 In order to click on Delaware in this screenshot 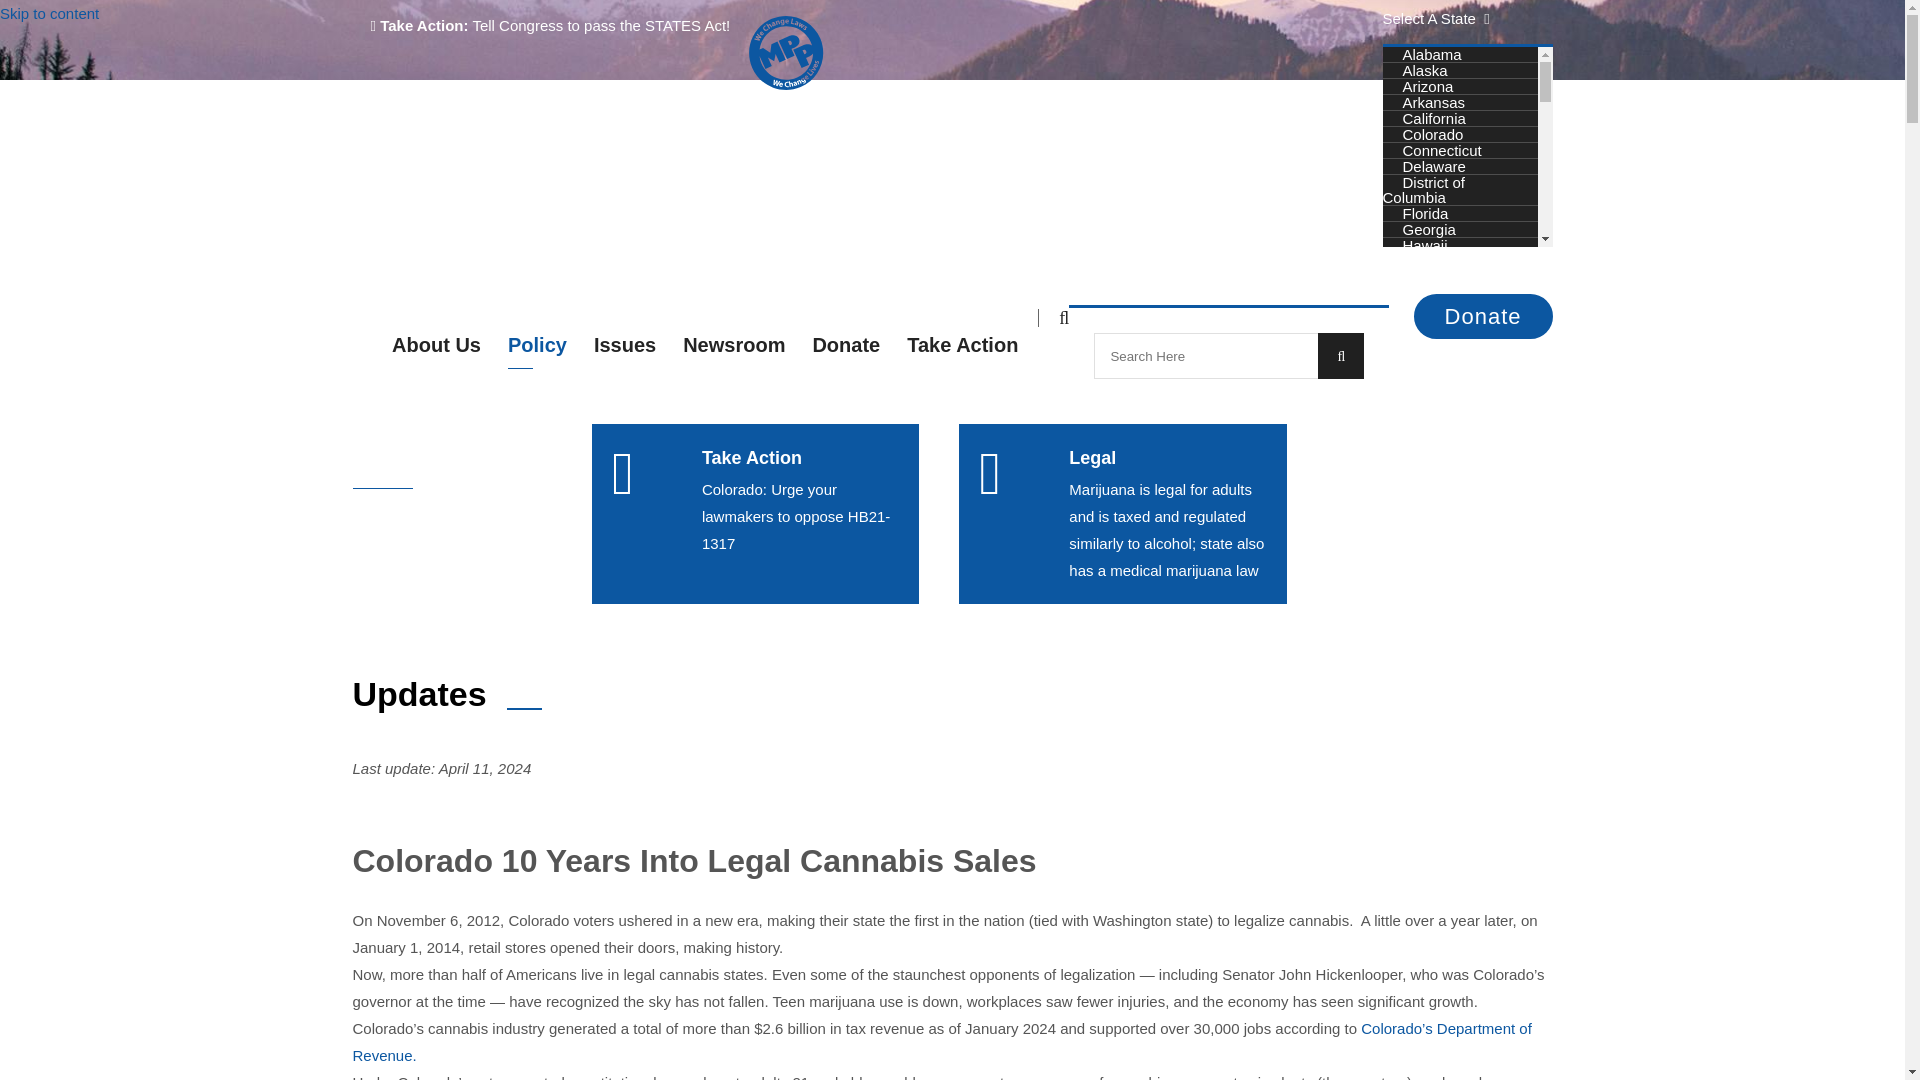, I will do `click(1433, 166)`.